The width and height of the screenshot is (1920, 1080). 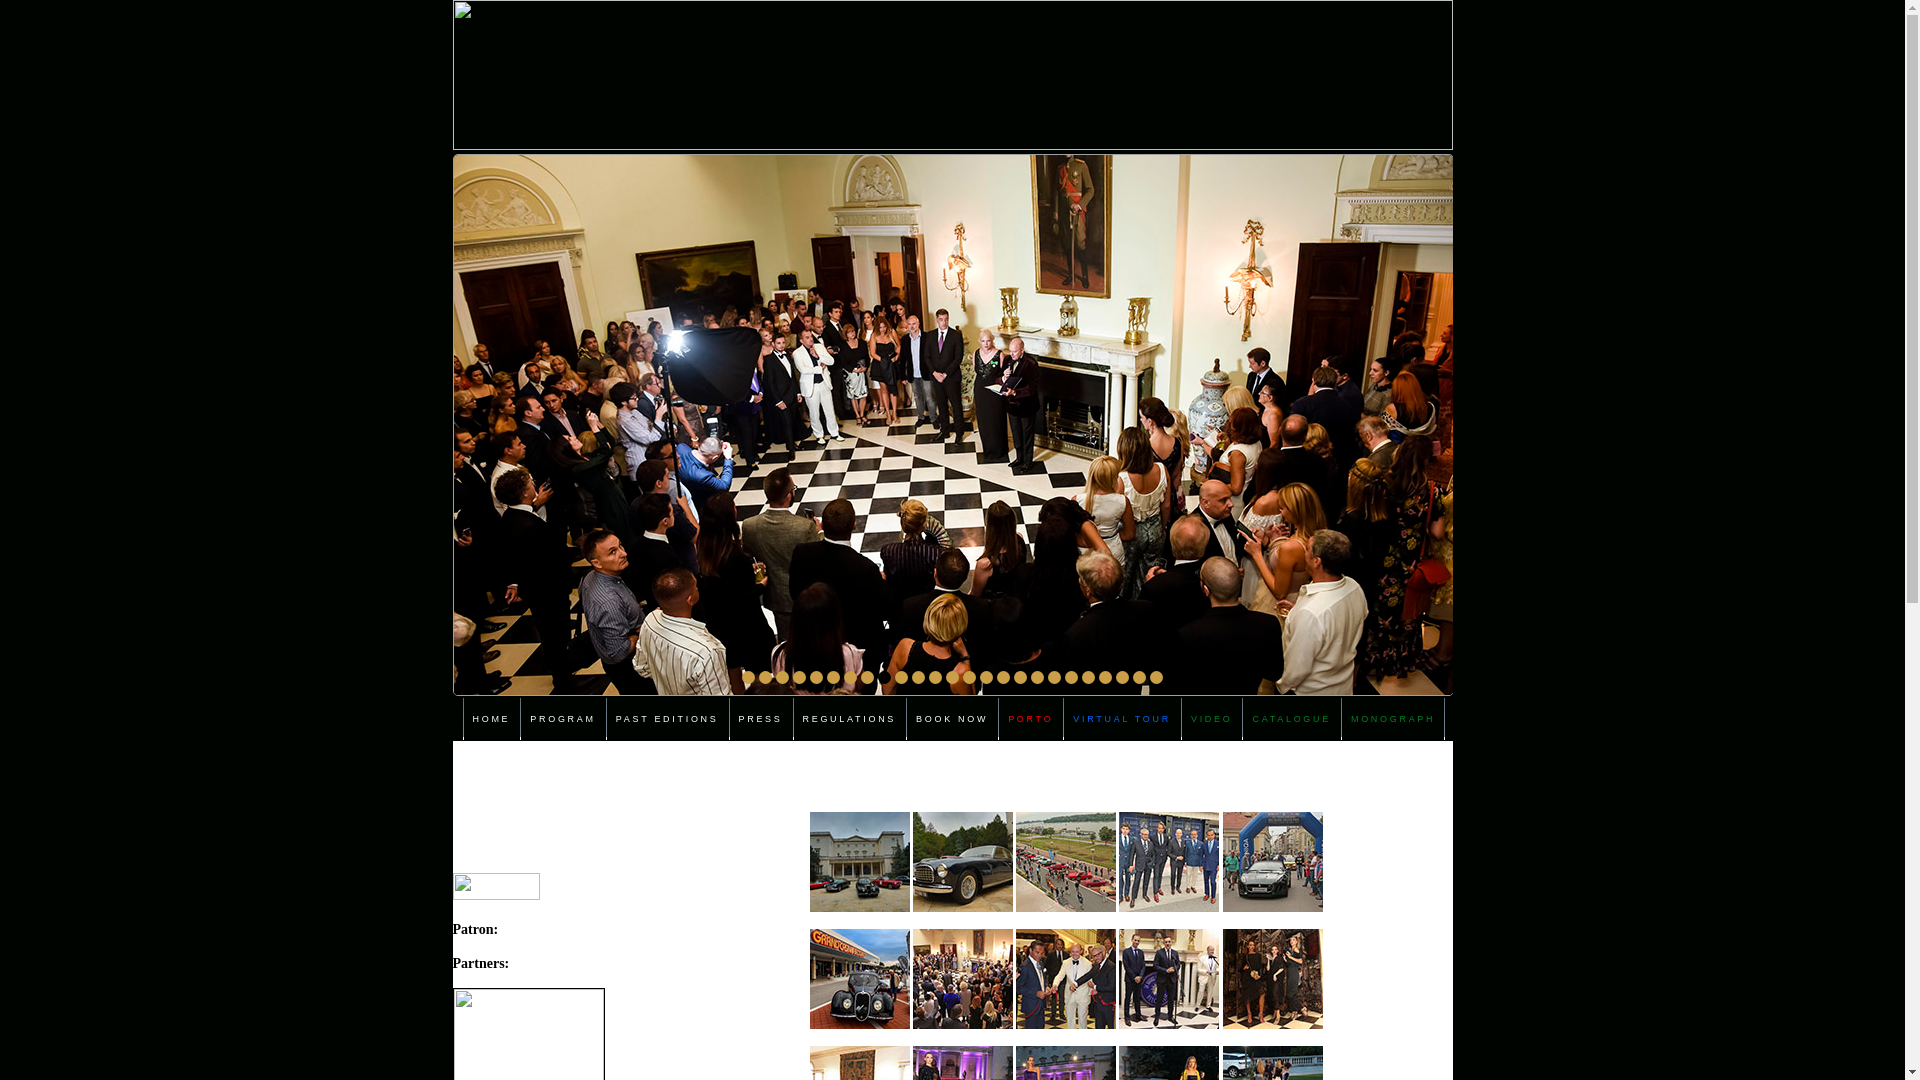 I want to click on MONOGRAPH, so click(x=1393, y=719).